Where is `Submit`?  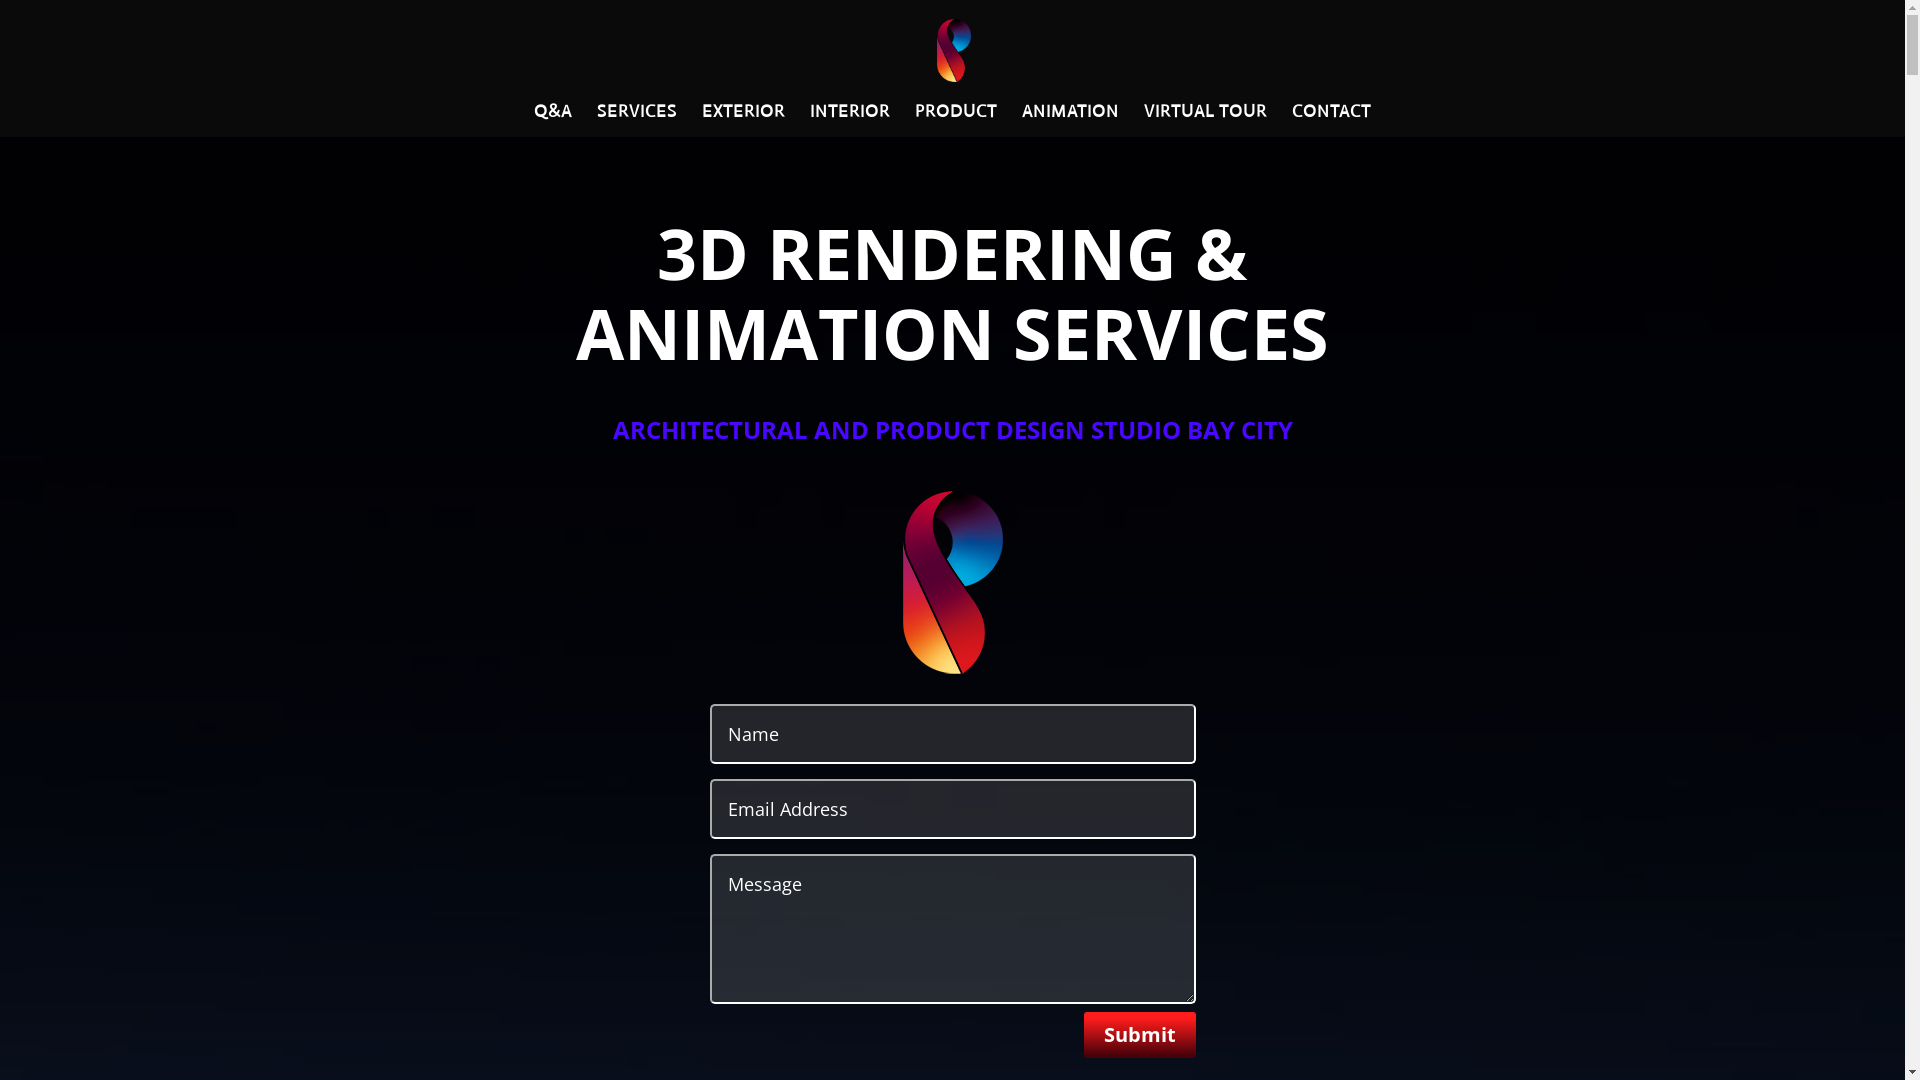
Submit is located at coordinates (1140, 1035).